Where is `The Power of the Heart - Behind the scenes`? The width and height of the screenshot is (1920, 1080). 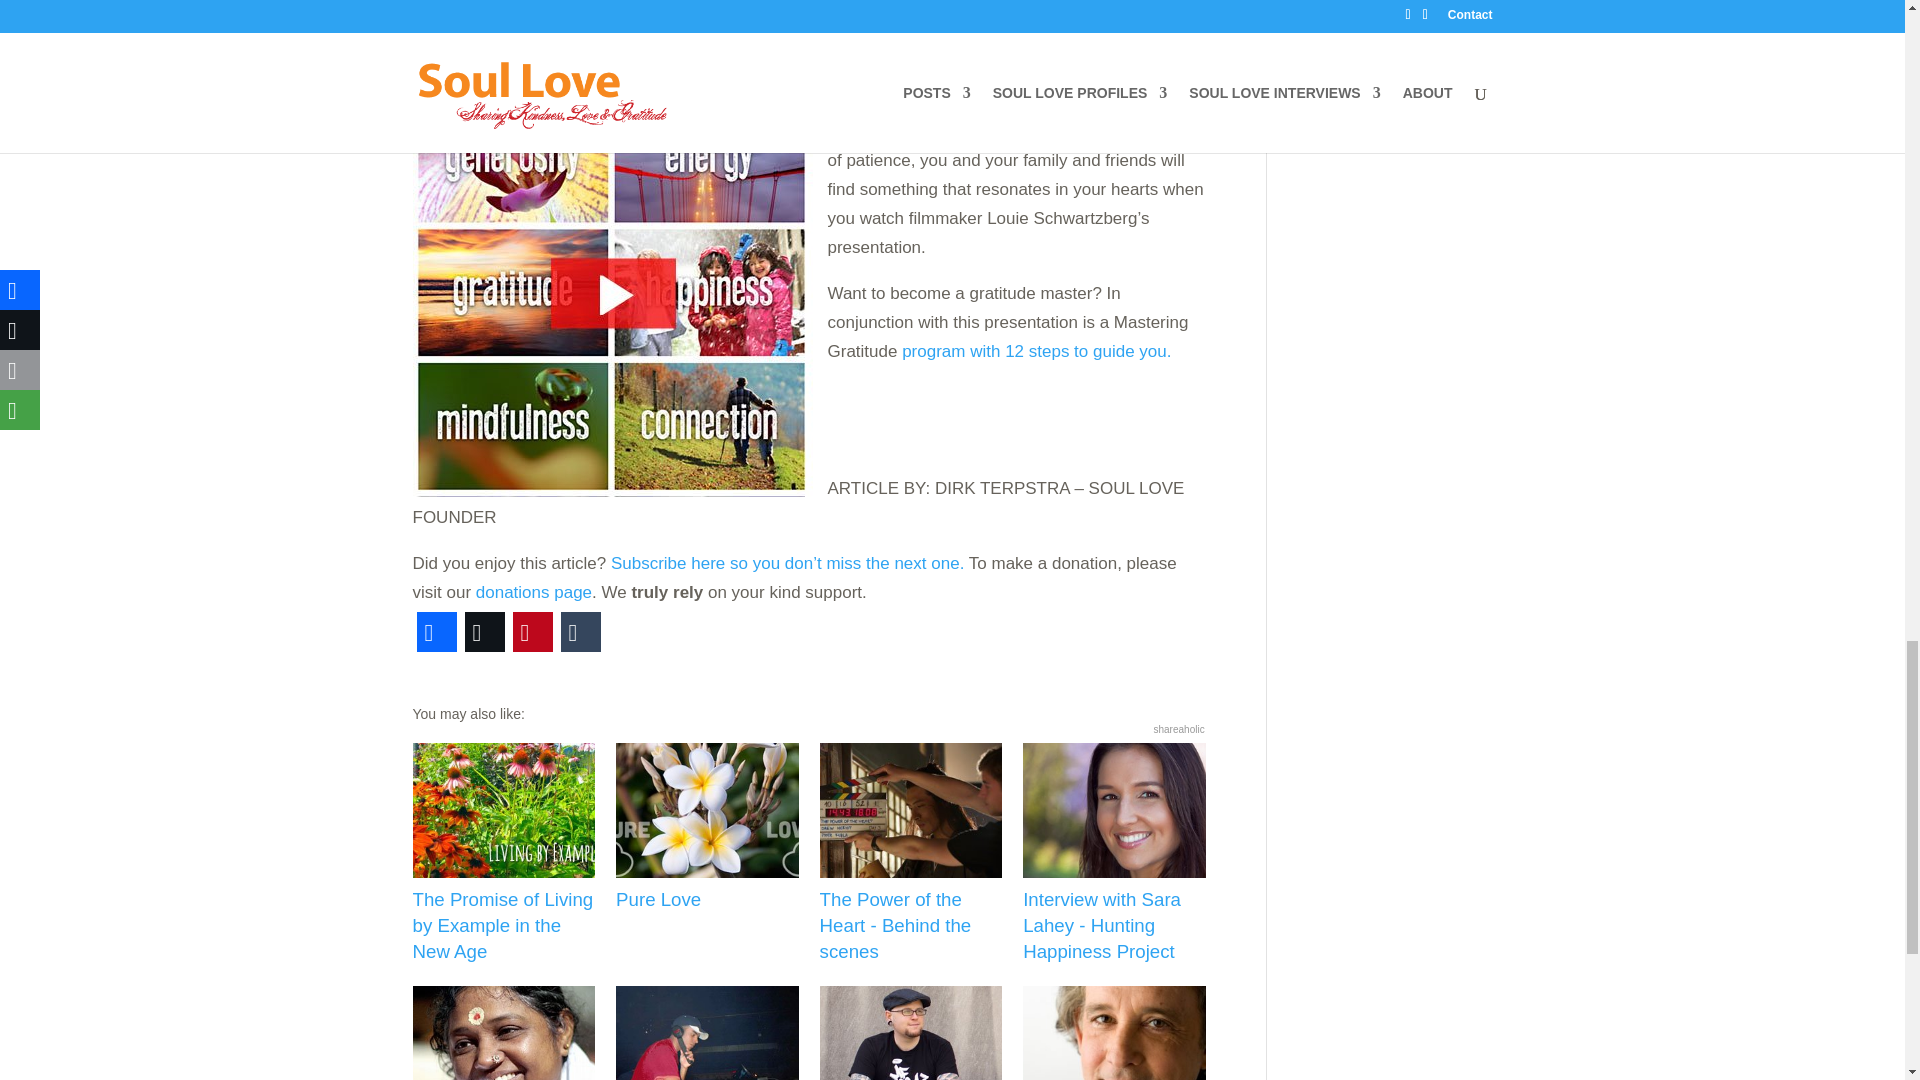
The Power of the Heart - Behind the scenes is located at coordinates (910, 854).